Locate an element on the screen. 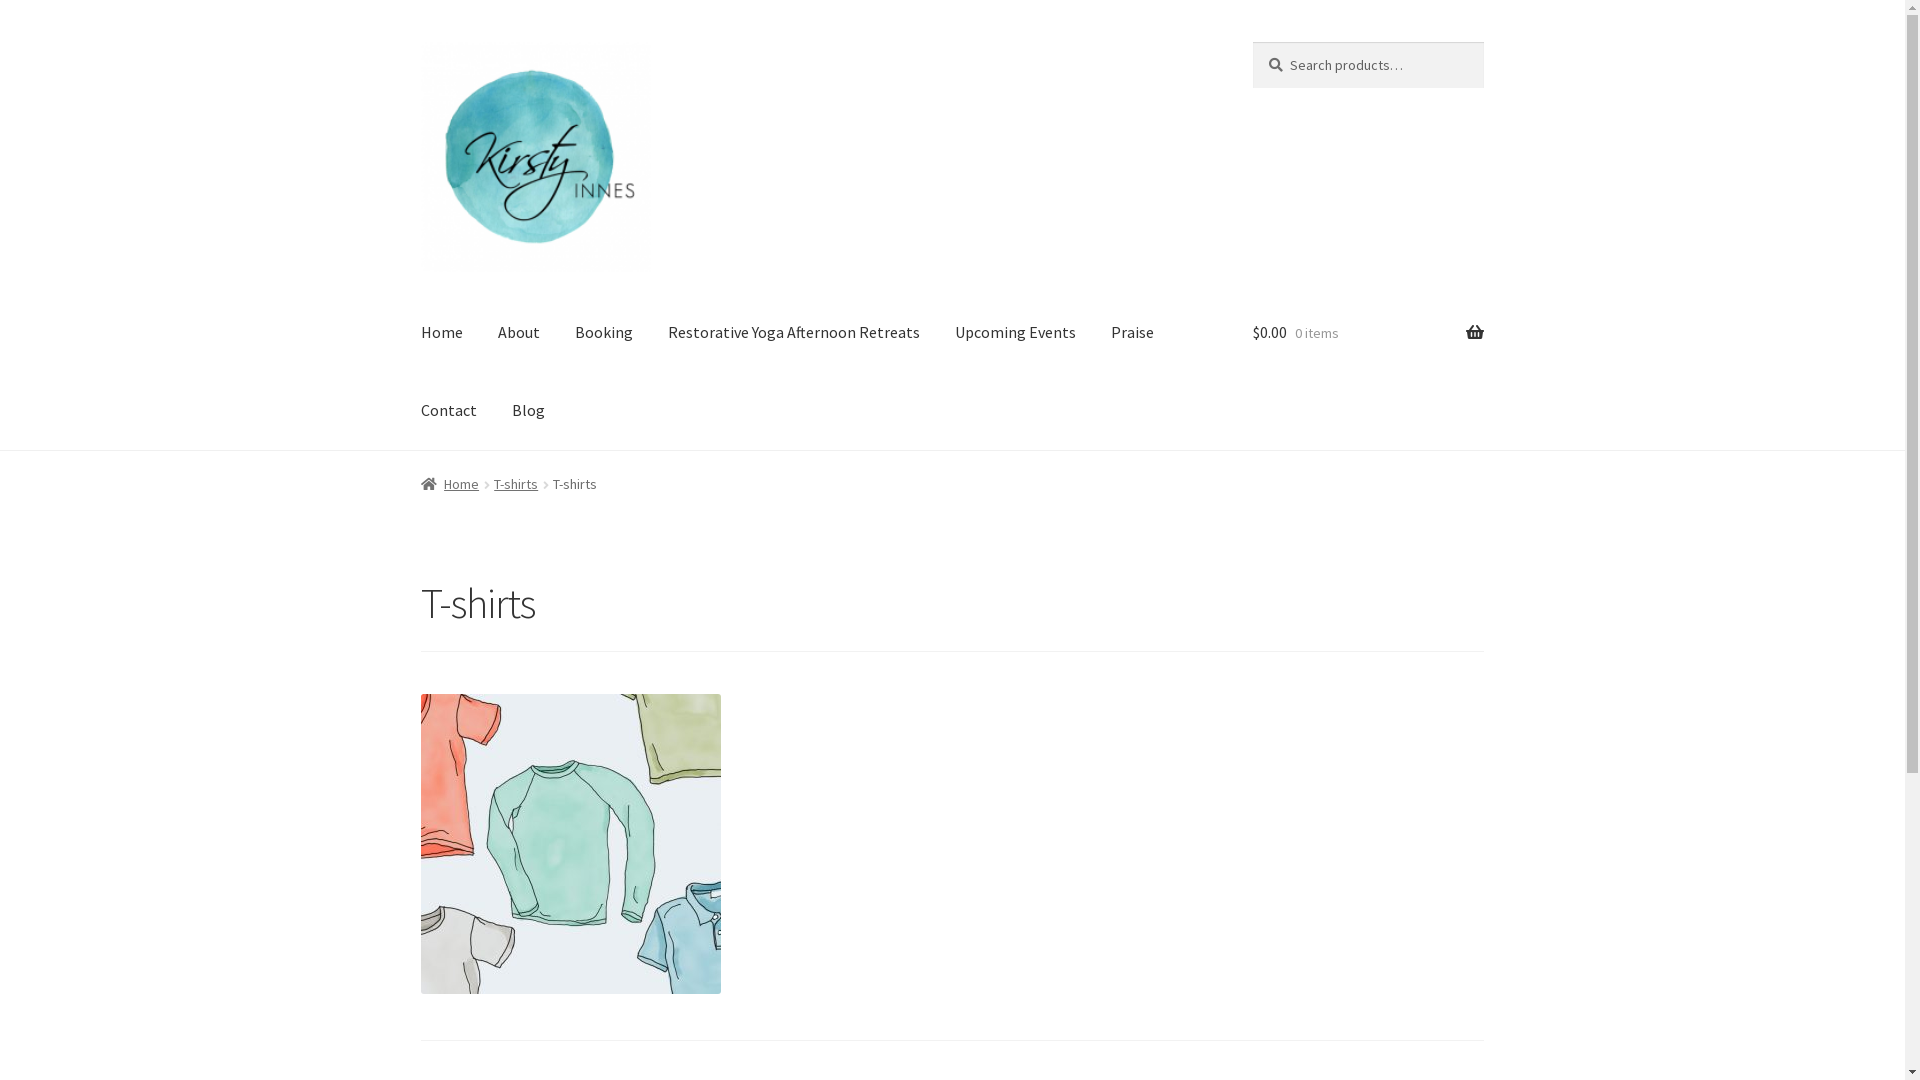  Skip to navigation is located at coordinates (420, 42).